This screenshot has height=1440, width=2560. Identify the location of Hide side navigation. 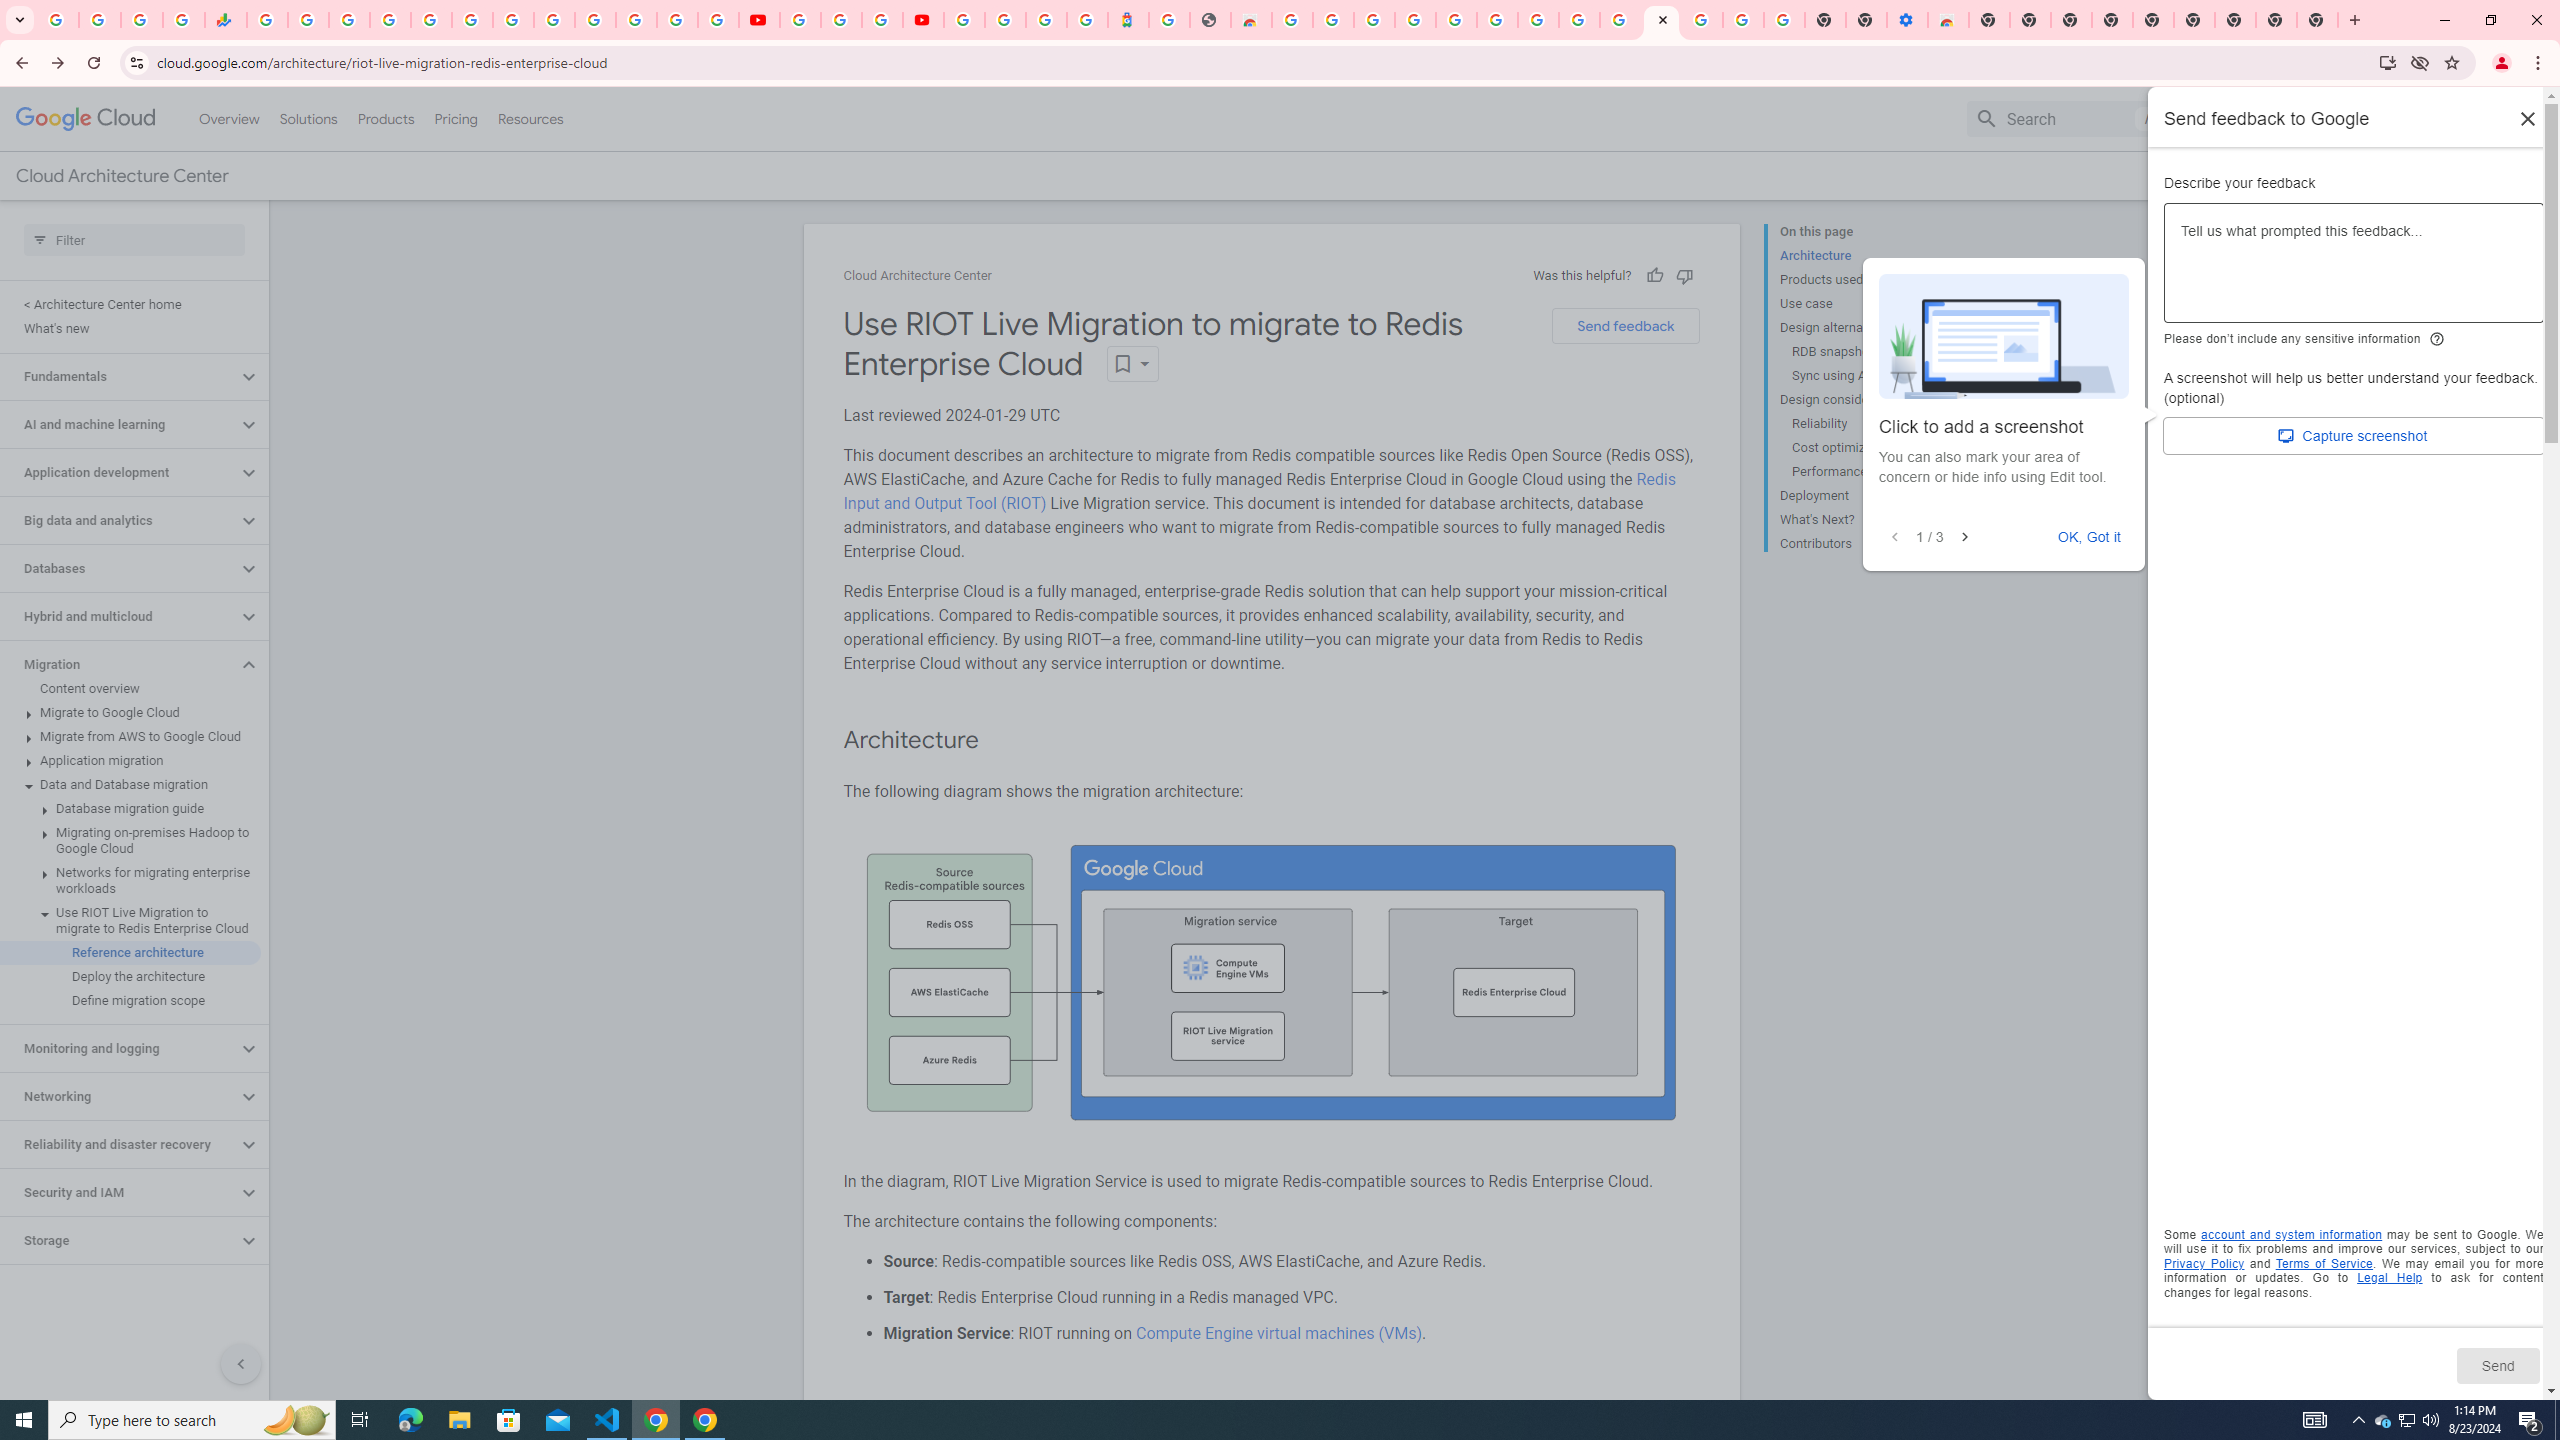
(240, 1363).